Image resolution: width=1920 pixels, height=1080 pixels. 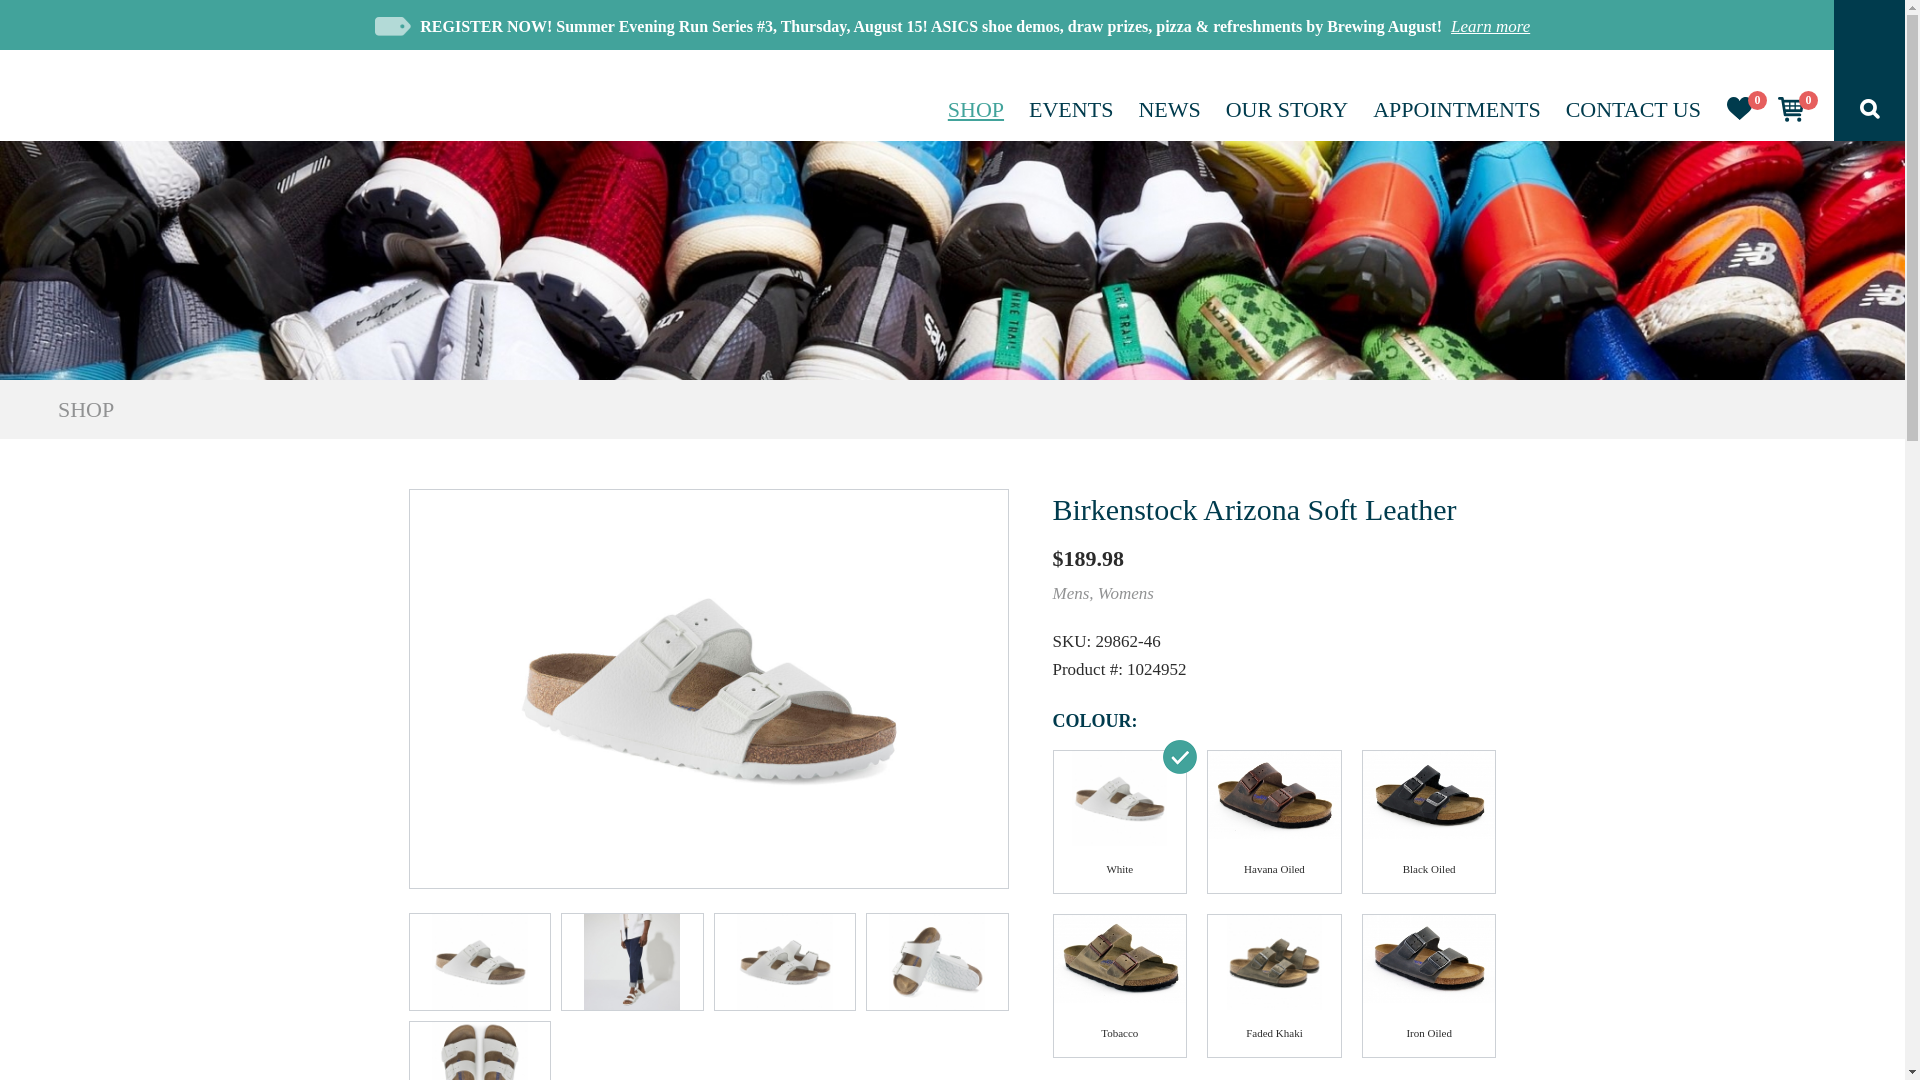 I want to click on Search, so click(x=1870, y=112).